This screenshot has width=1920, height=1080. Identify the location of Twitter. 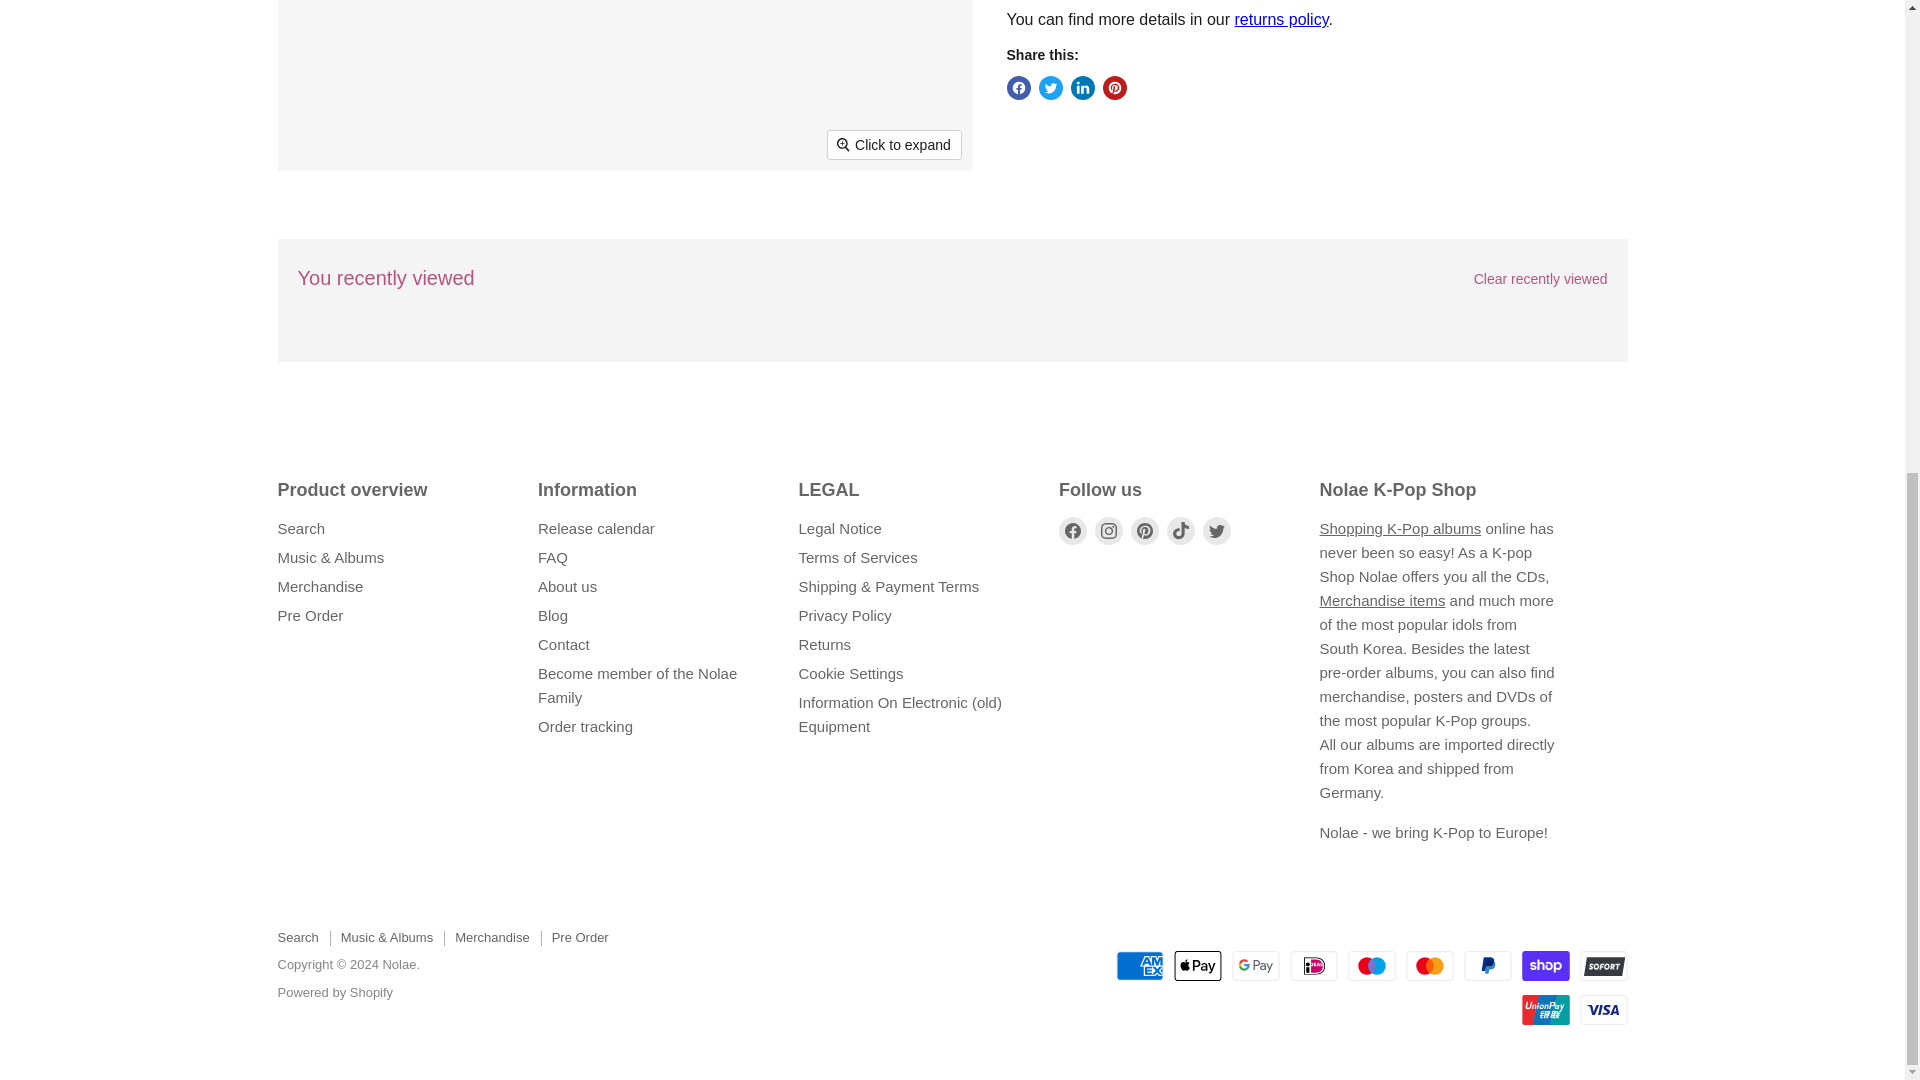
(1216, 531).